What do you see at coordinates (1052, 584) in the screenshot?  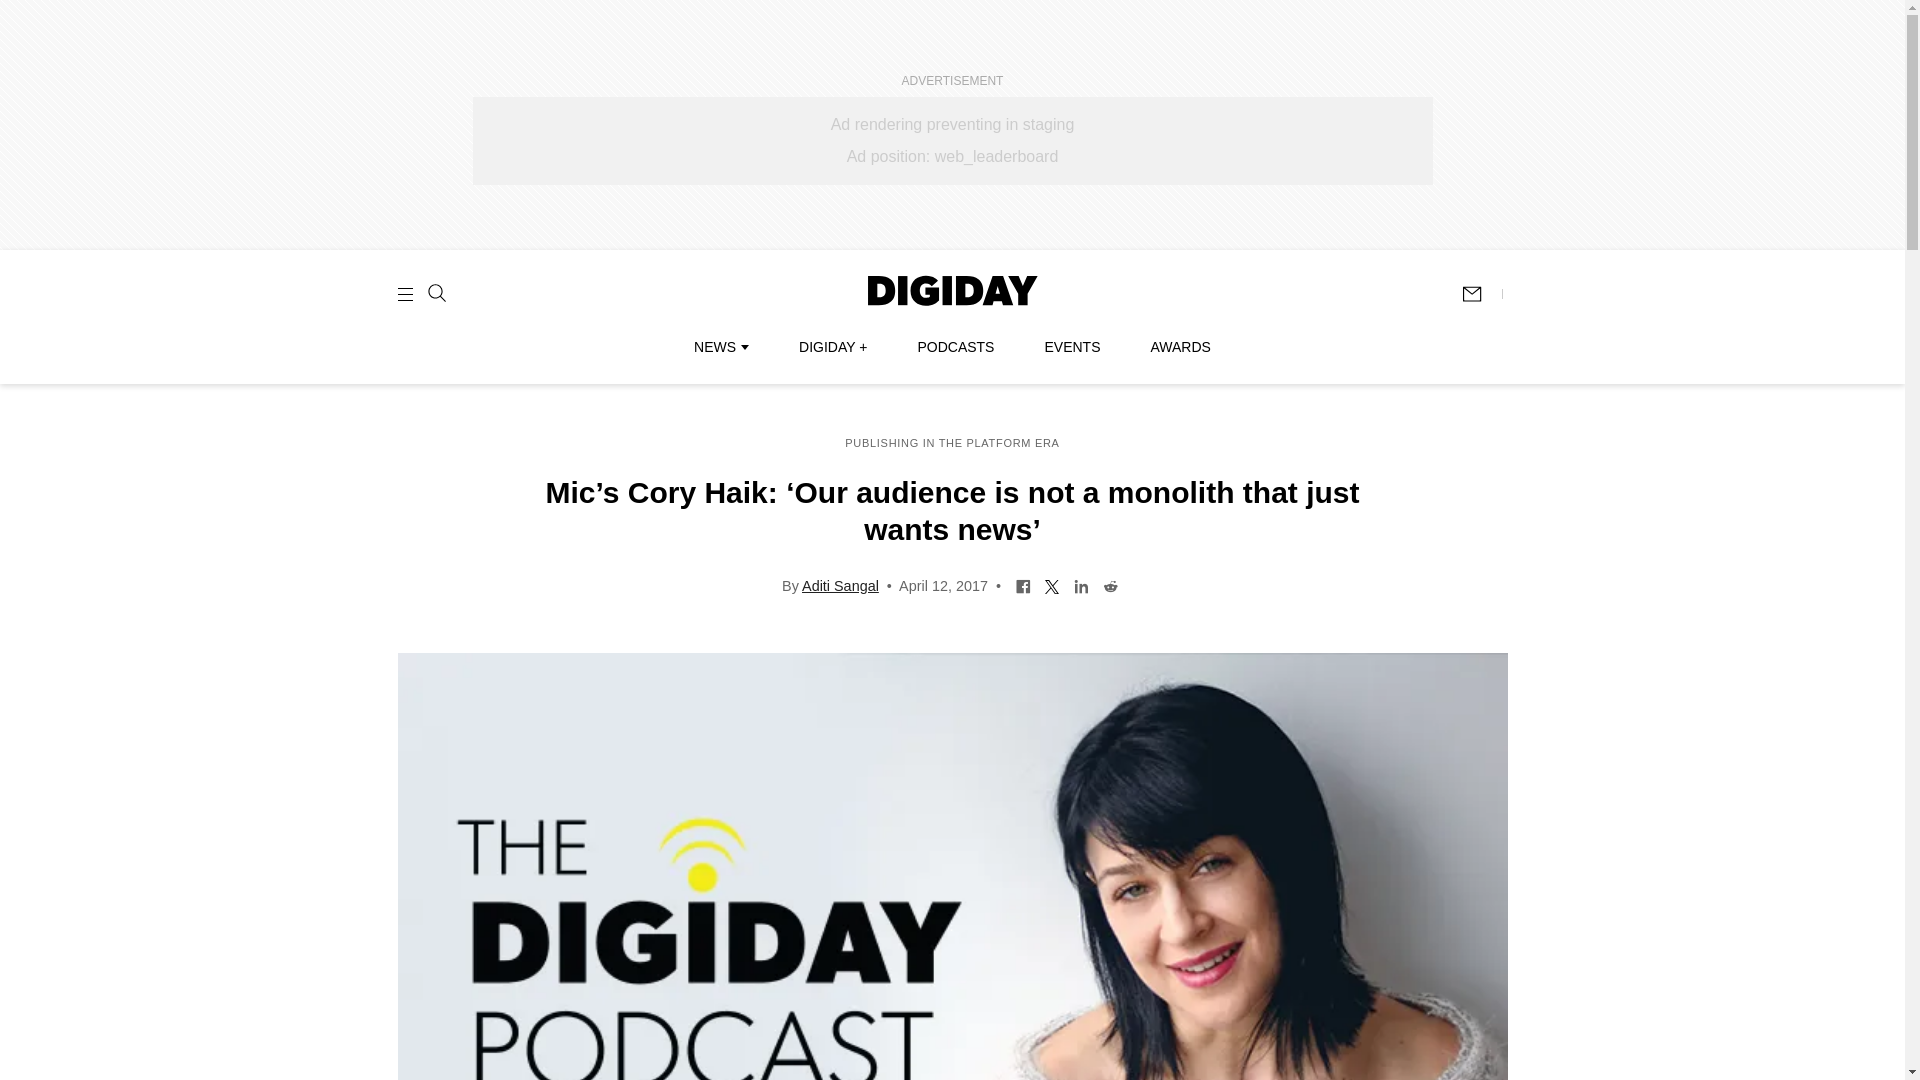 I see `Share on Twitter` at bounding box center [1052, 584].